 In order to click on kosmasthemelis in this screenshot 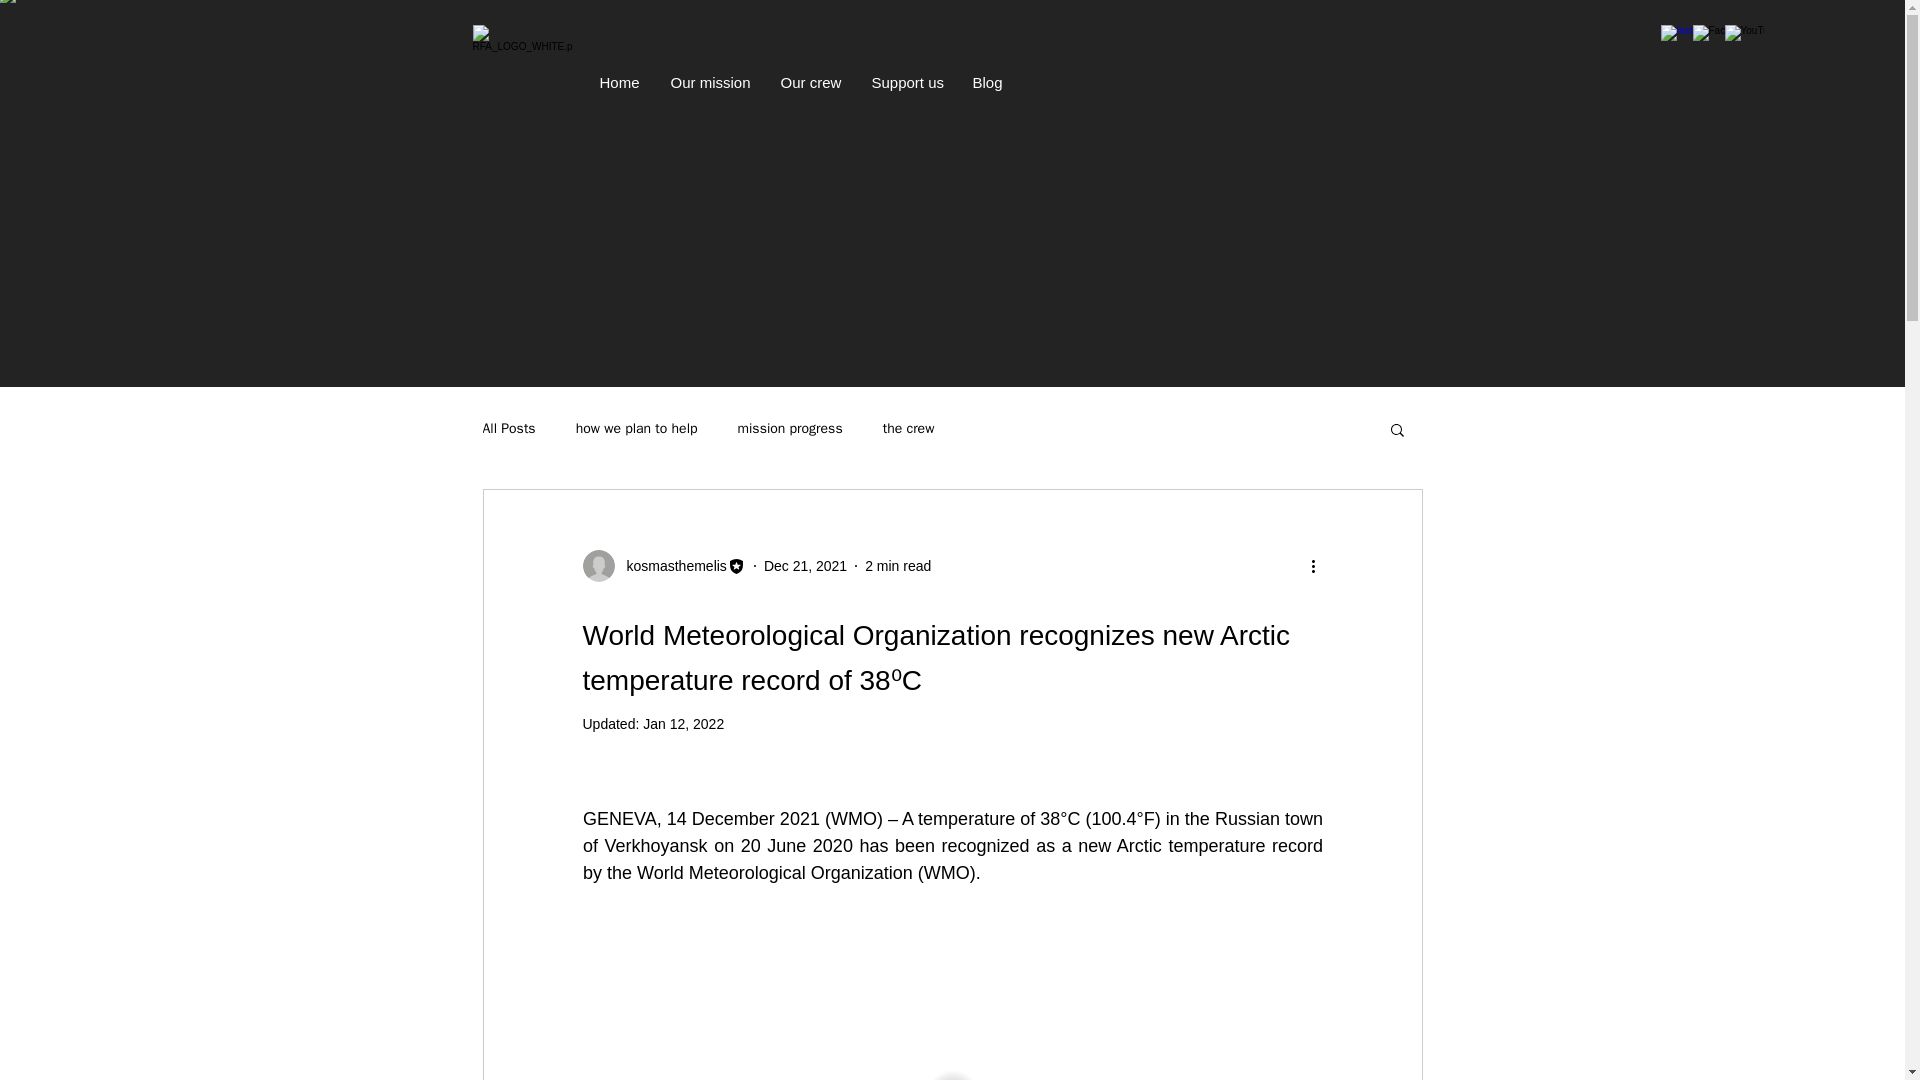, I will do `click(662, 566)`.